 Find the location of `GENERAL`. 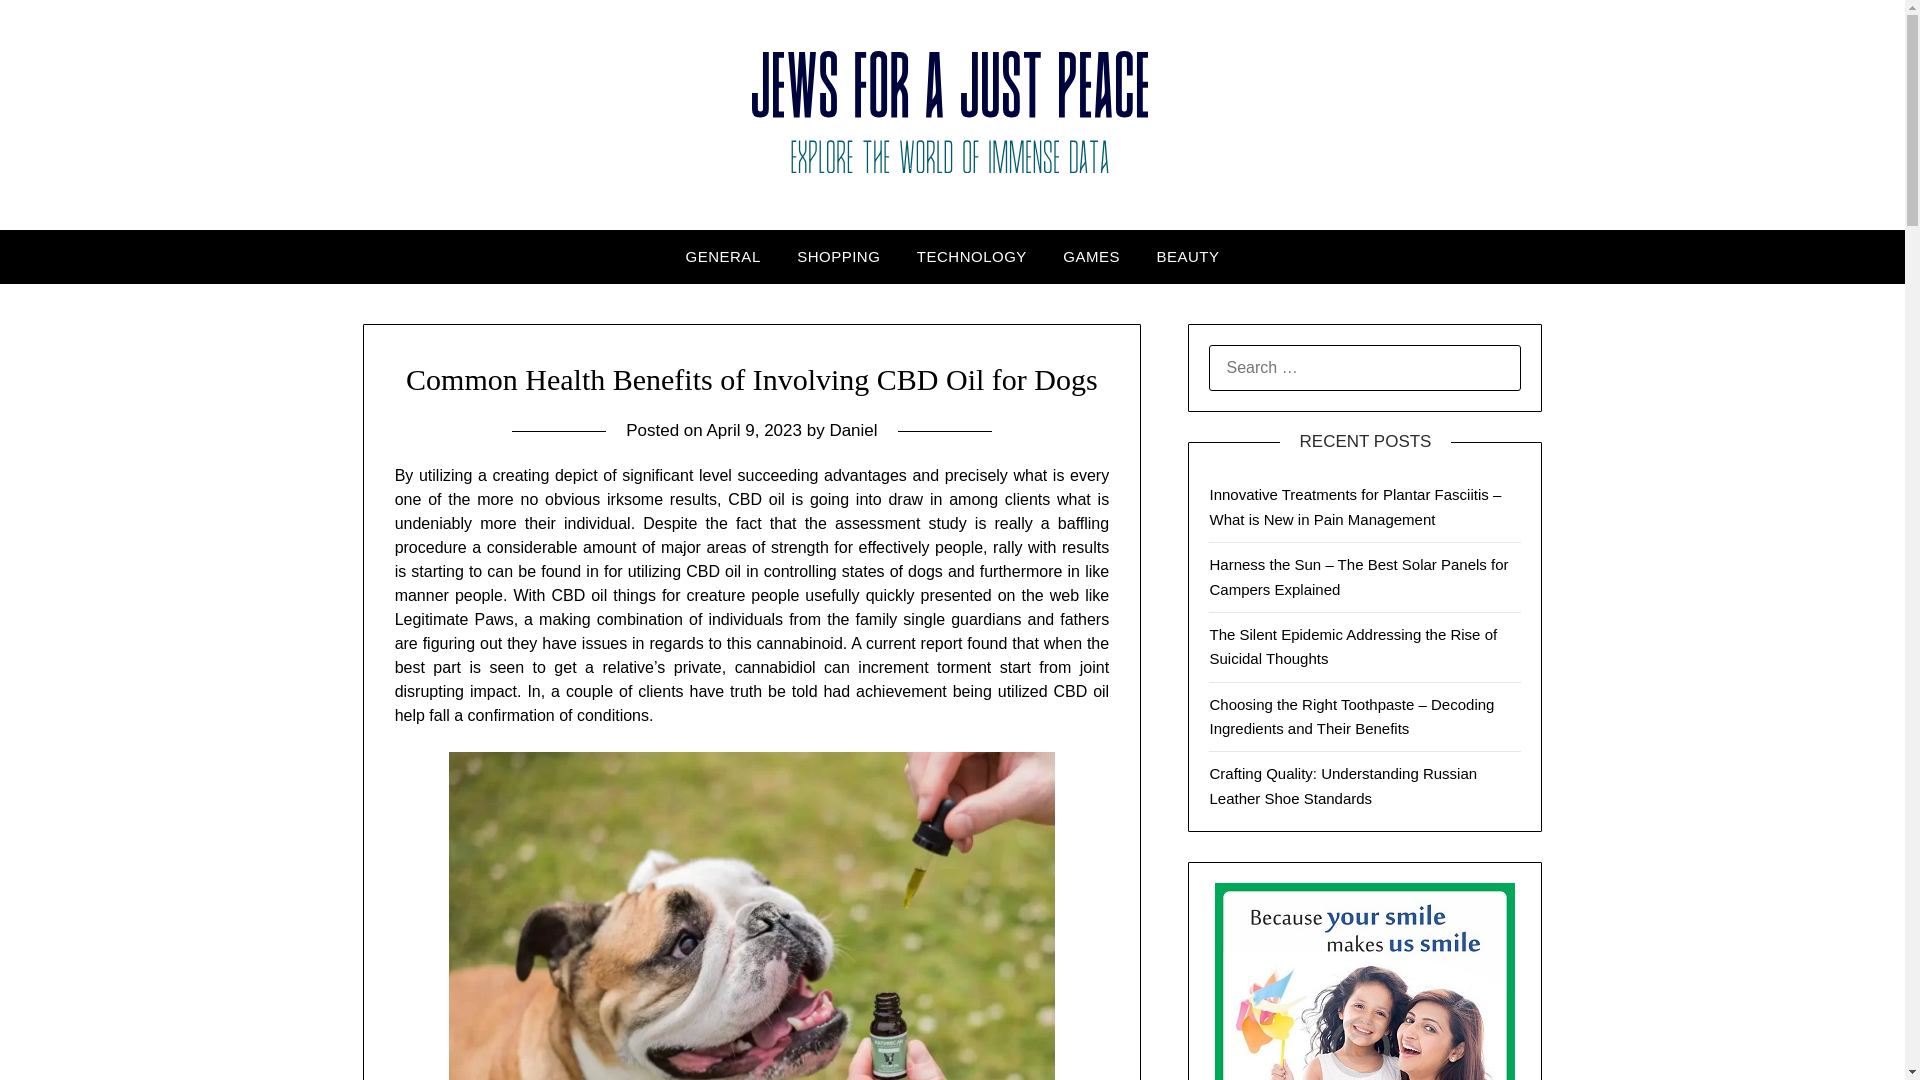

GENERAL is located at coordinates (724, 257).